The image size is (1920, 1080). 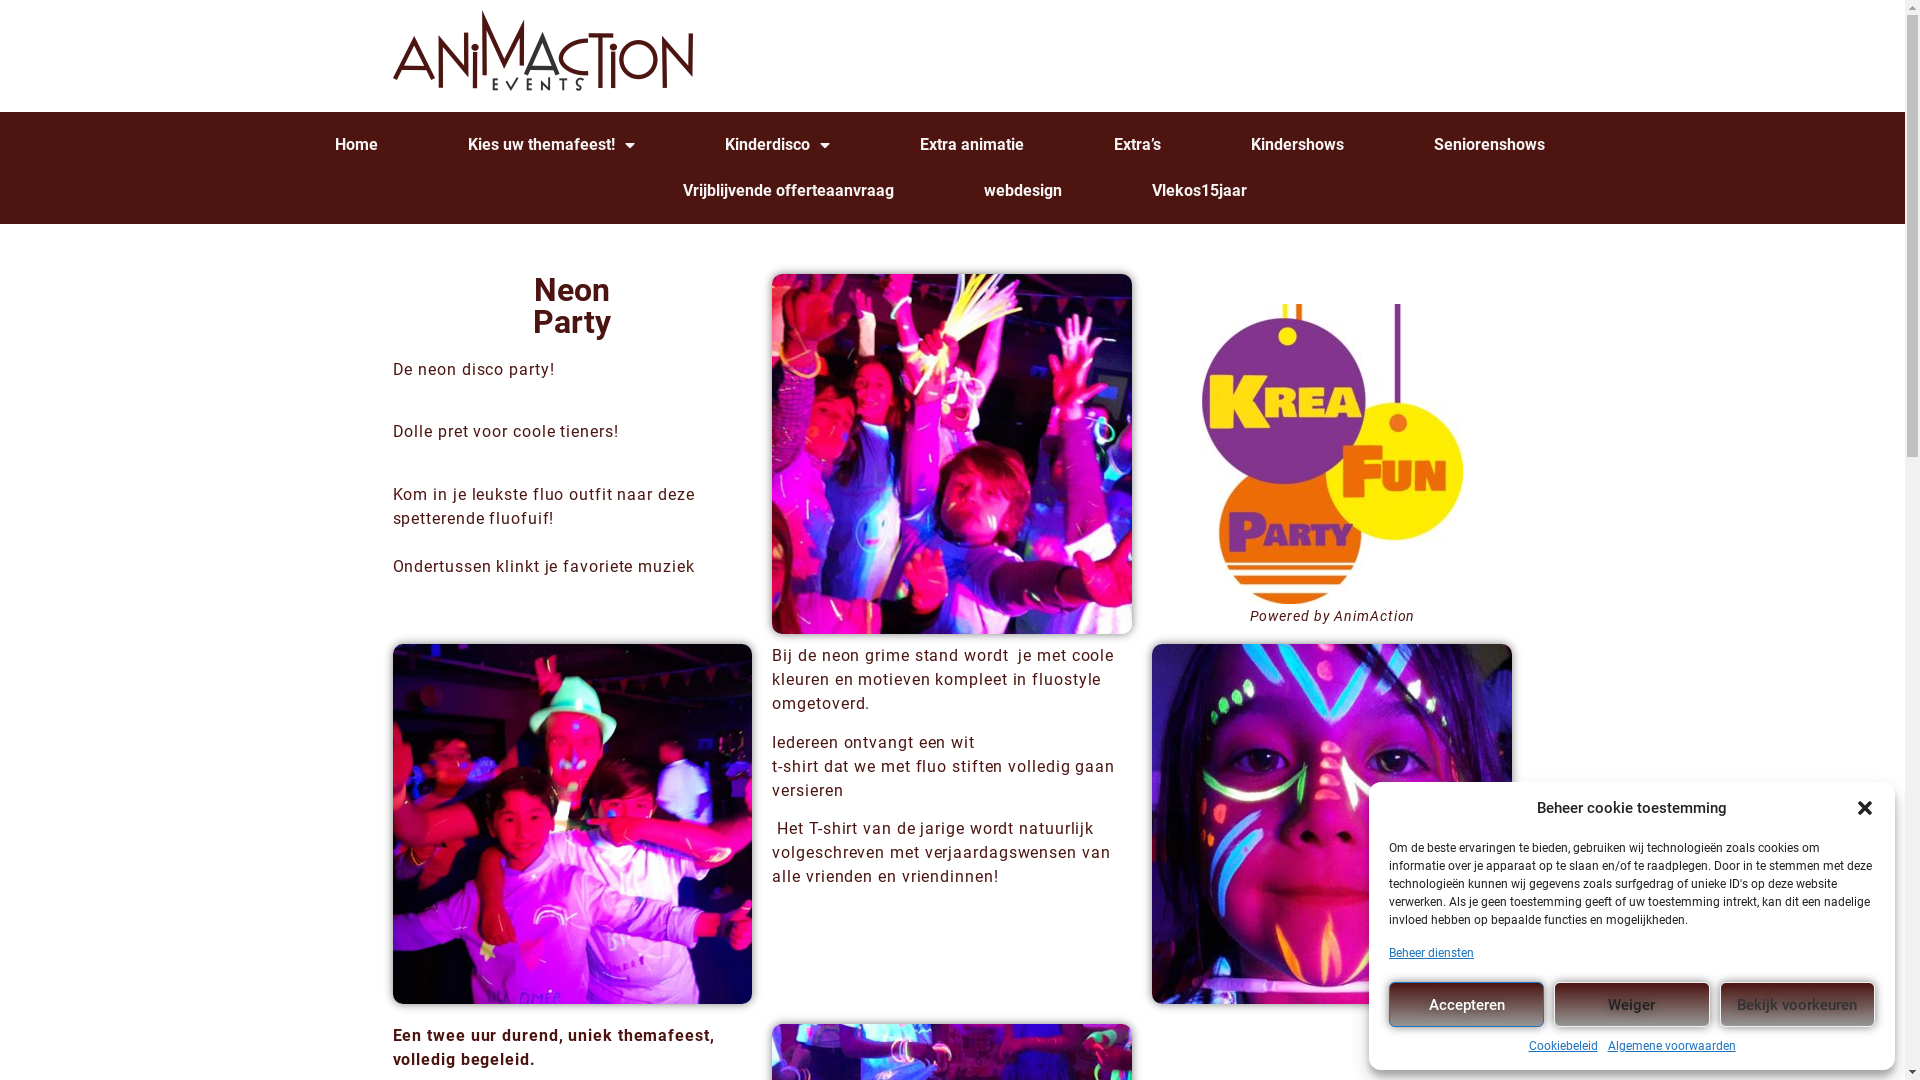 I want to click on Vrijblijvende offerteaanvraag, so click(x=788, y=191).